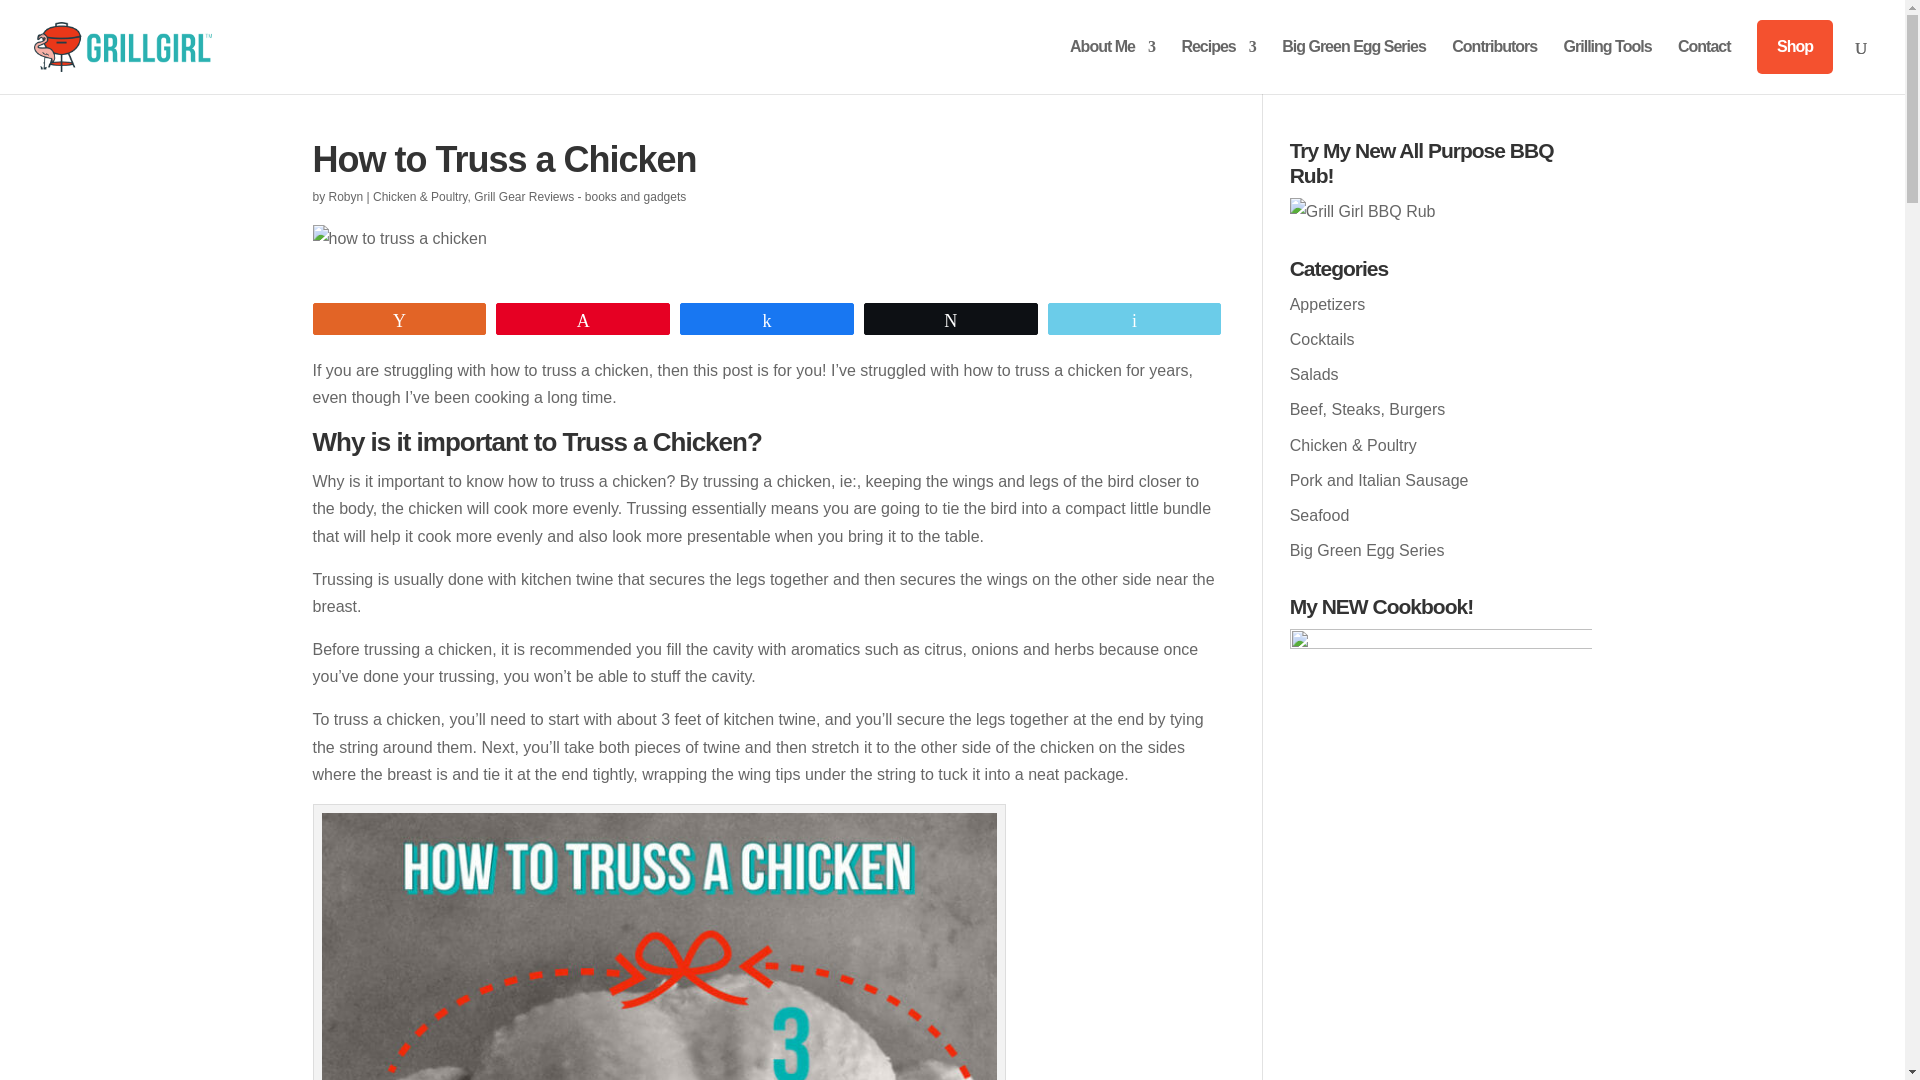 The height and width of the screenshot is (1080, 1920). I want to click on About Me, so click(1112, 66).